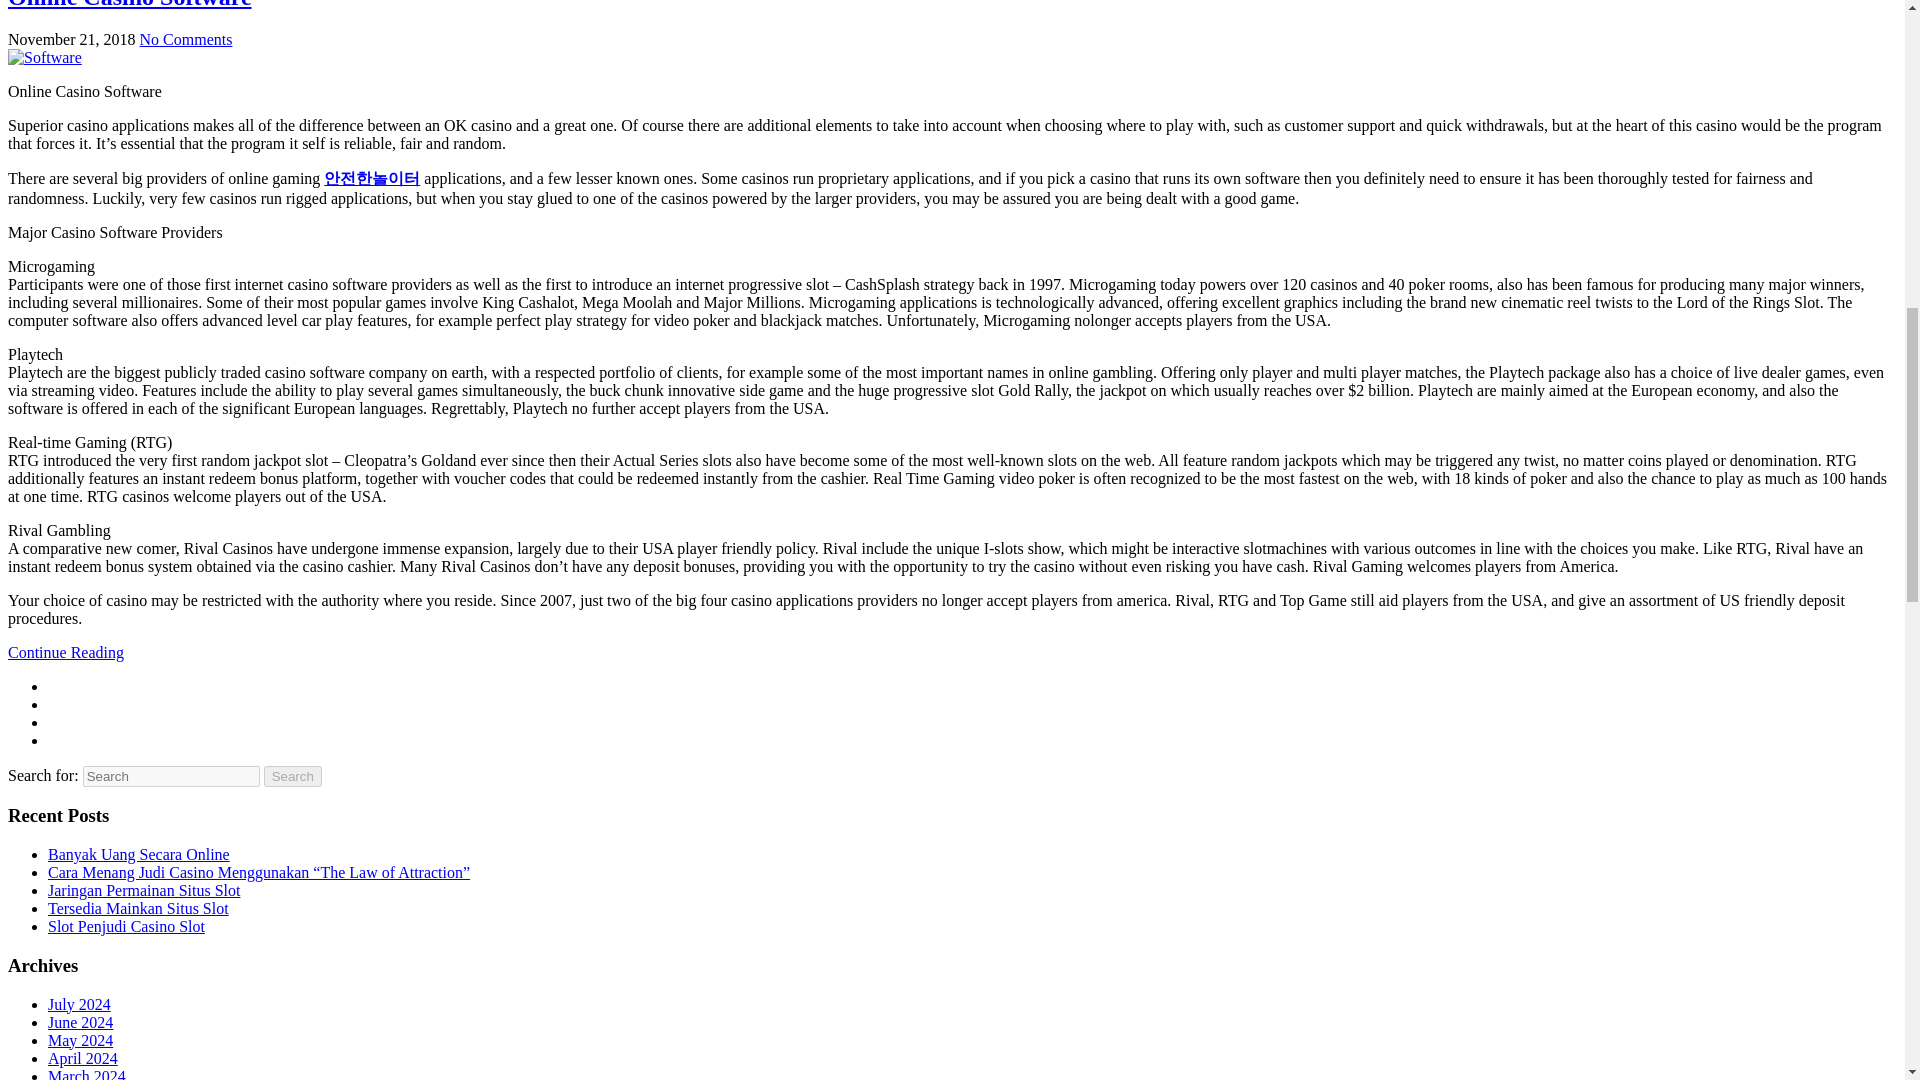 Image resolution: width=1920 pixels, height=1080 pixels. Describe the element at coordinates (138, 908) in the screenshot. I see `Tersedia Mainkan Situs Slot` at that location.